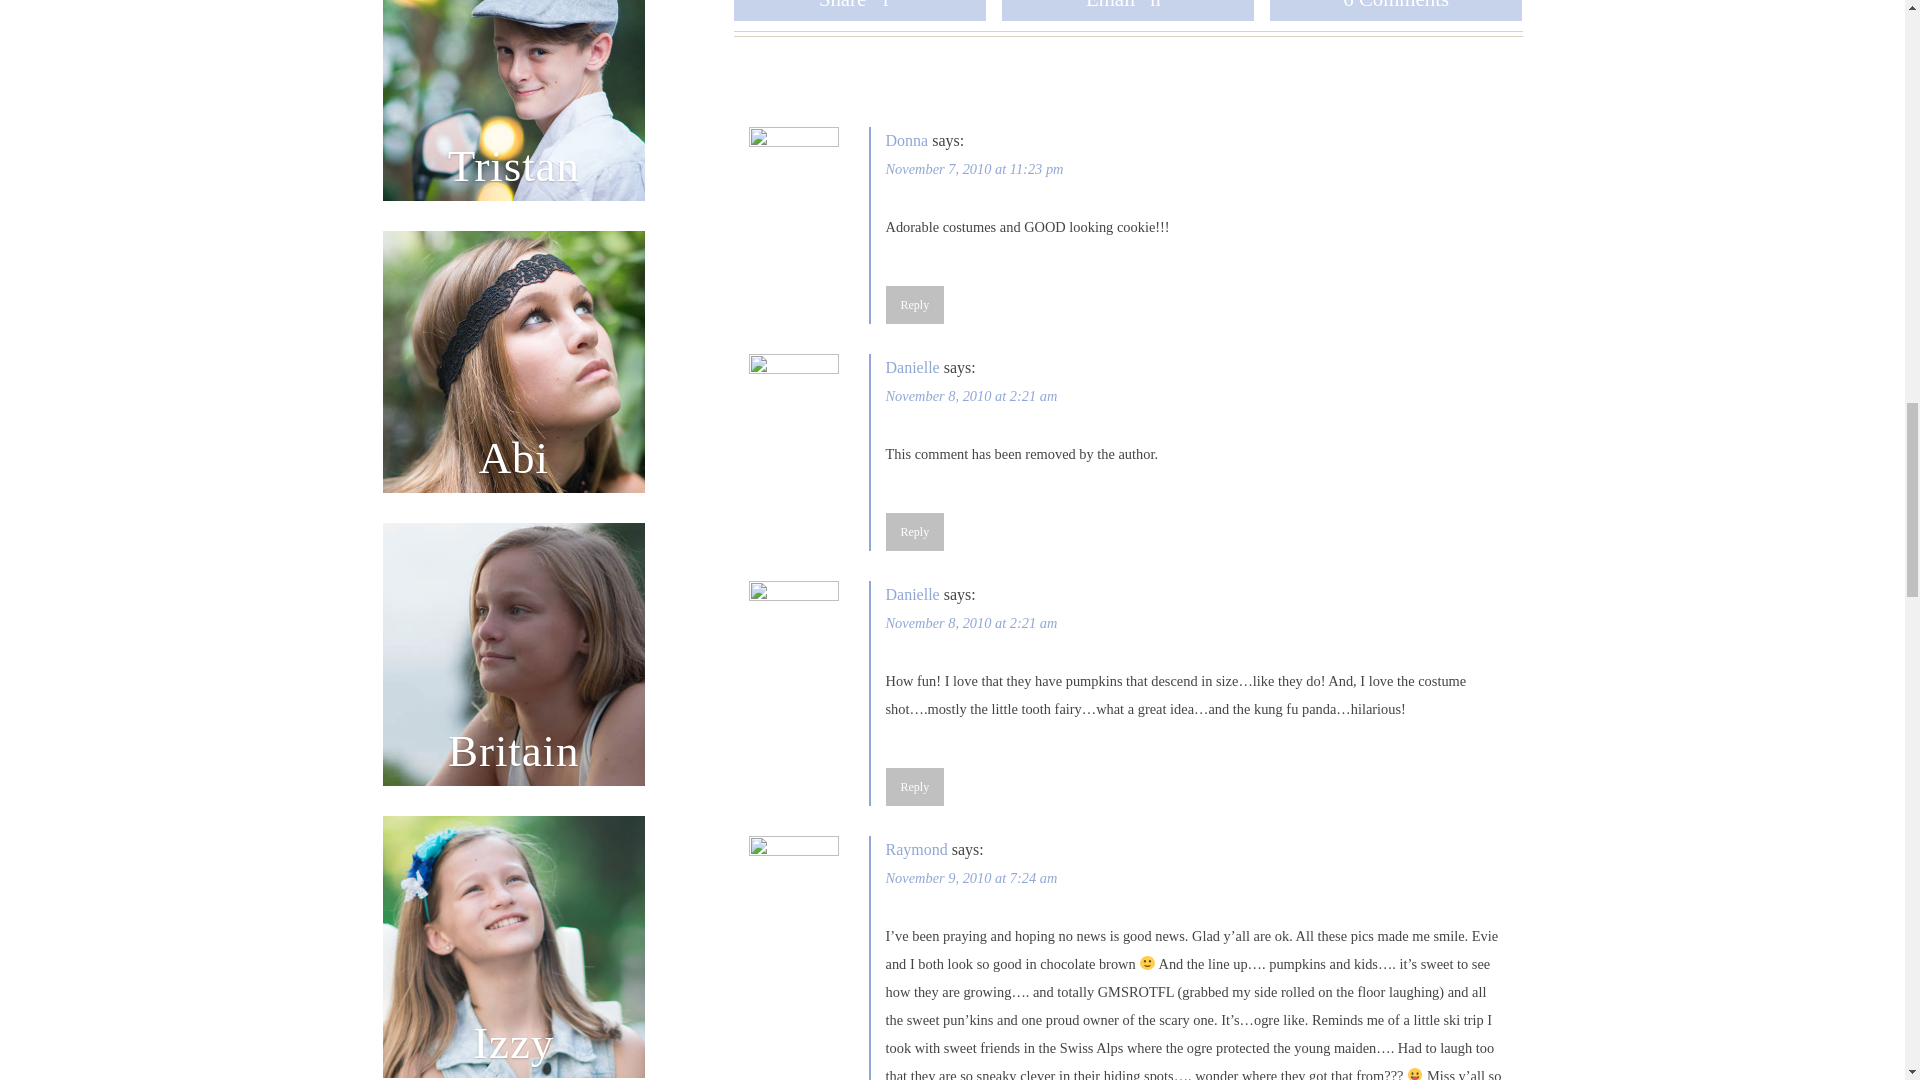 This screenshot has width=1920, height=1080. Describe the element at coordinates (514, 947) in the screenshot. I see `Izzy` at that location.